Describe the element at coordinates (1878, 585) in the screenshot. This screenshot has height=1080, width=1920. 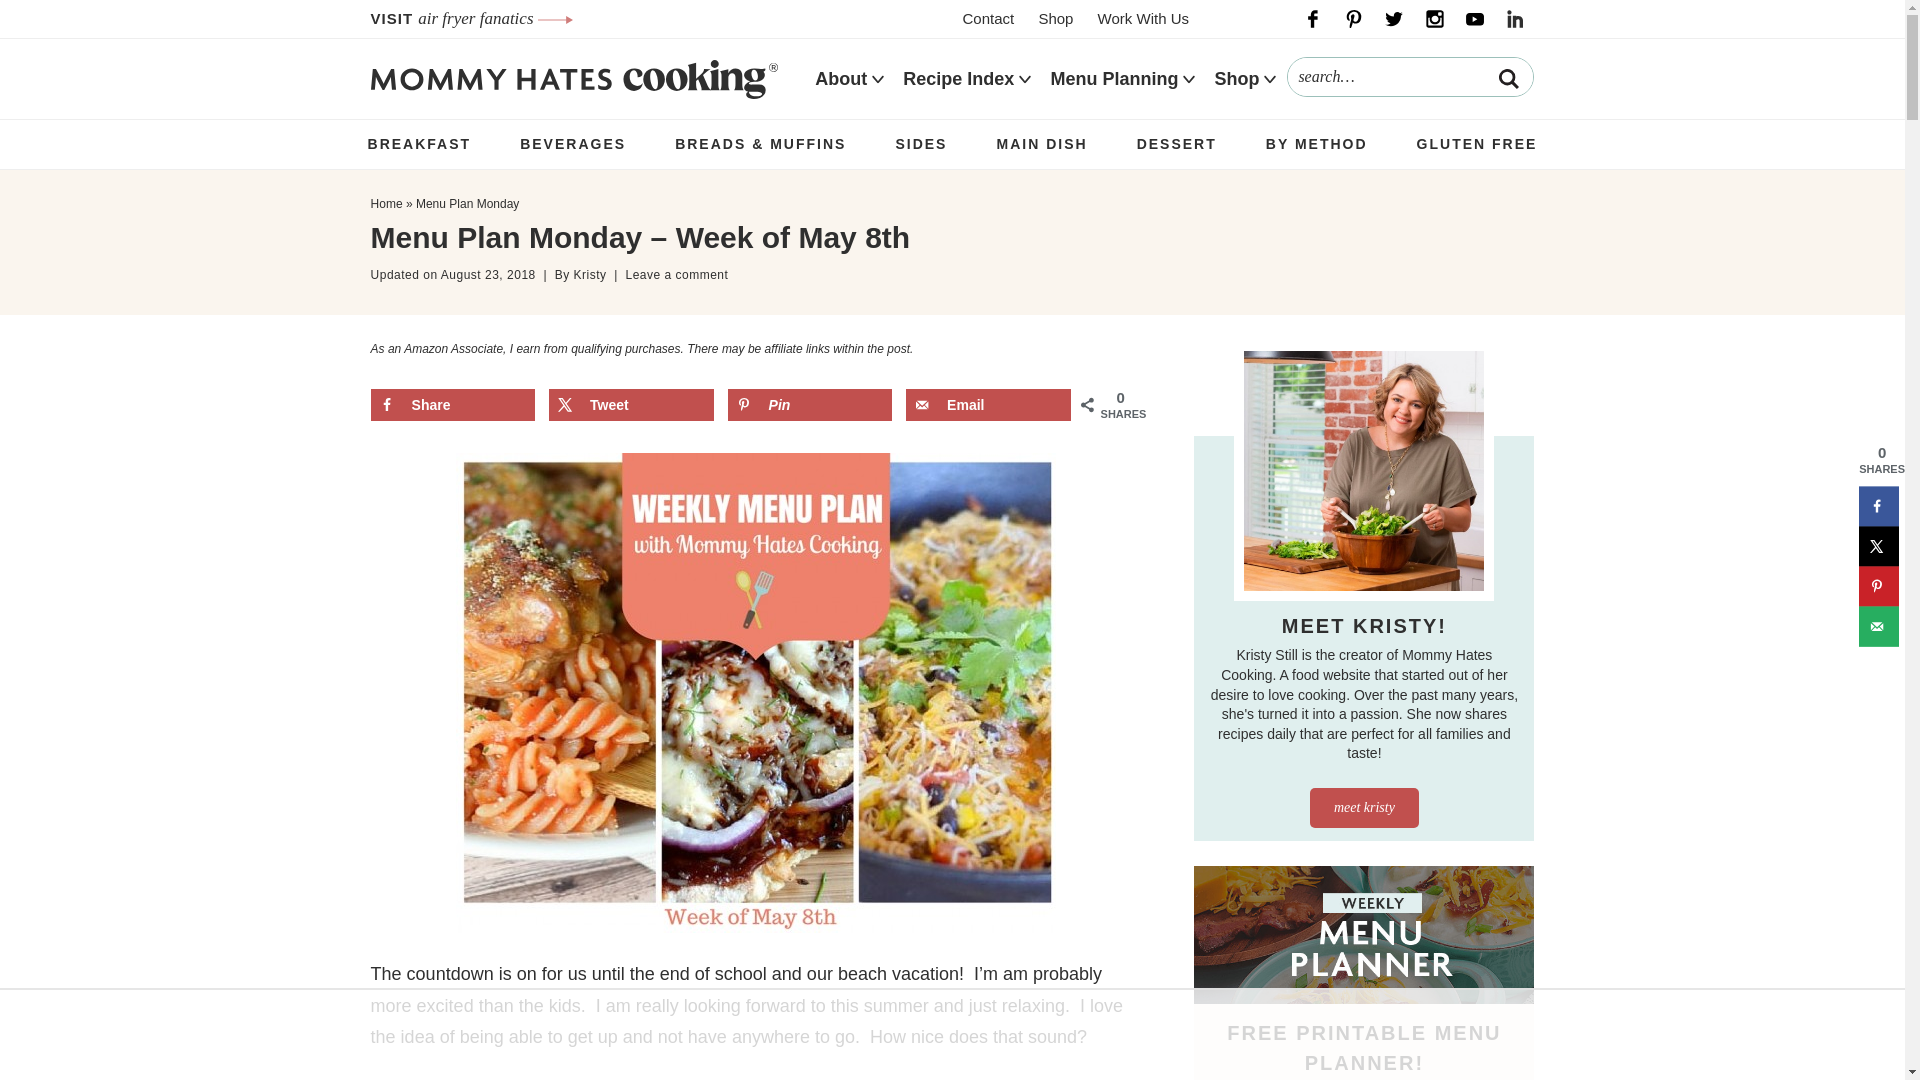
I see `Save to Pinterest` at that location.